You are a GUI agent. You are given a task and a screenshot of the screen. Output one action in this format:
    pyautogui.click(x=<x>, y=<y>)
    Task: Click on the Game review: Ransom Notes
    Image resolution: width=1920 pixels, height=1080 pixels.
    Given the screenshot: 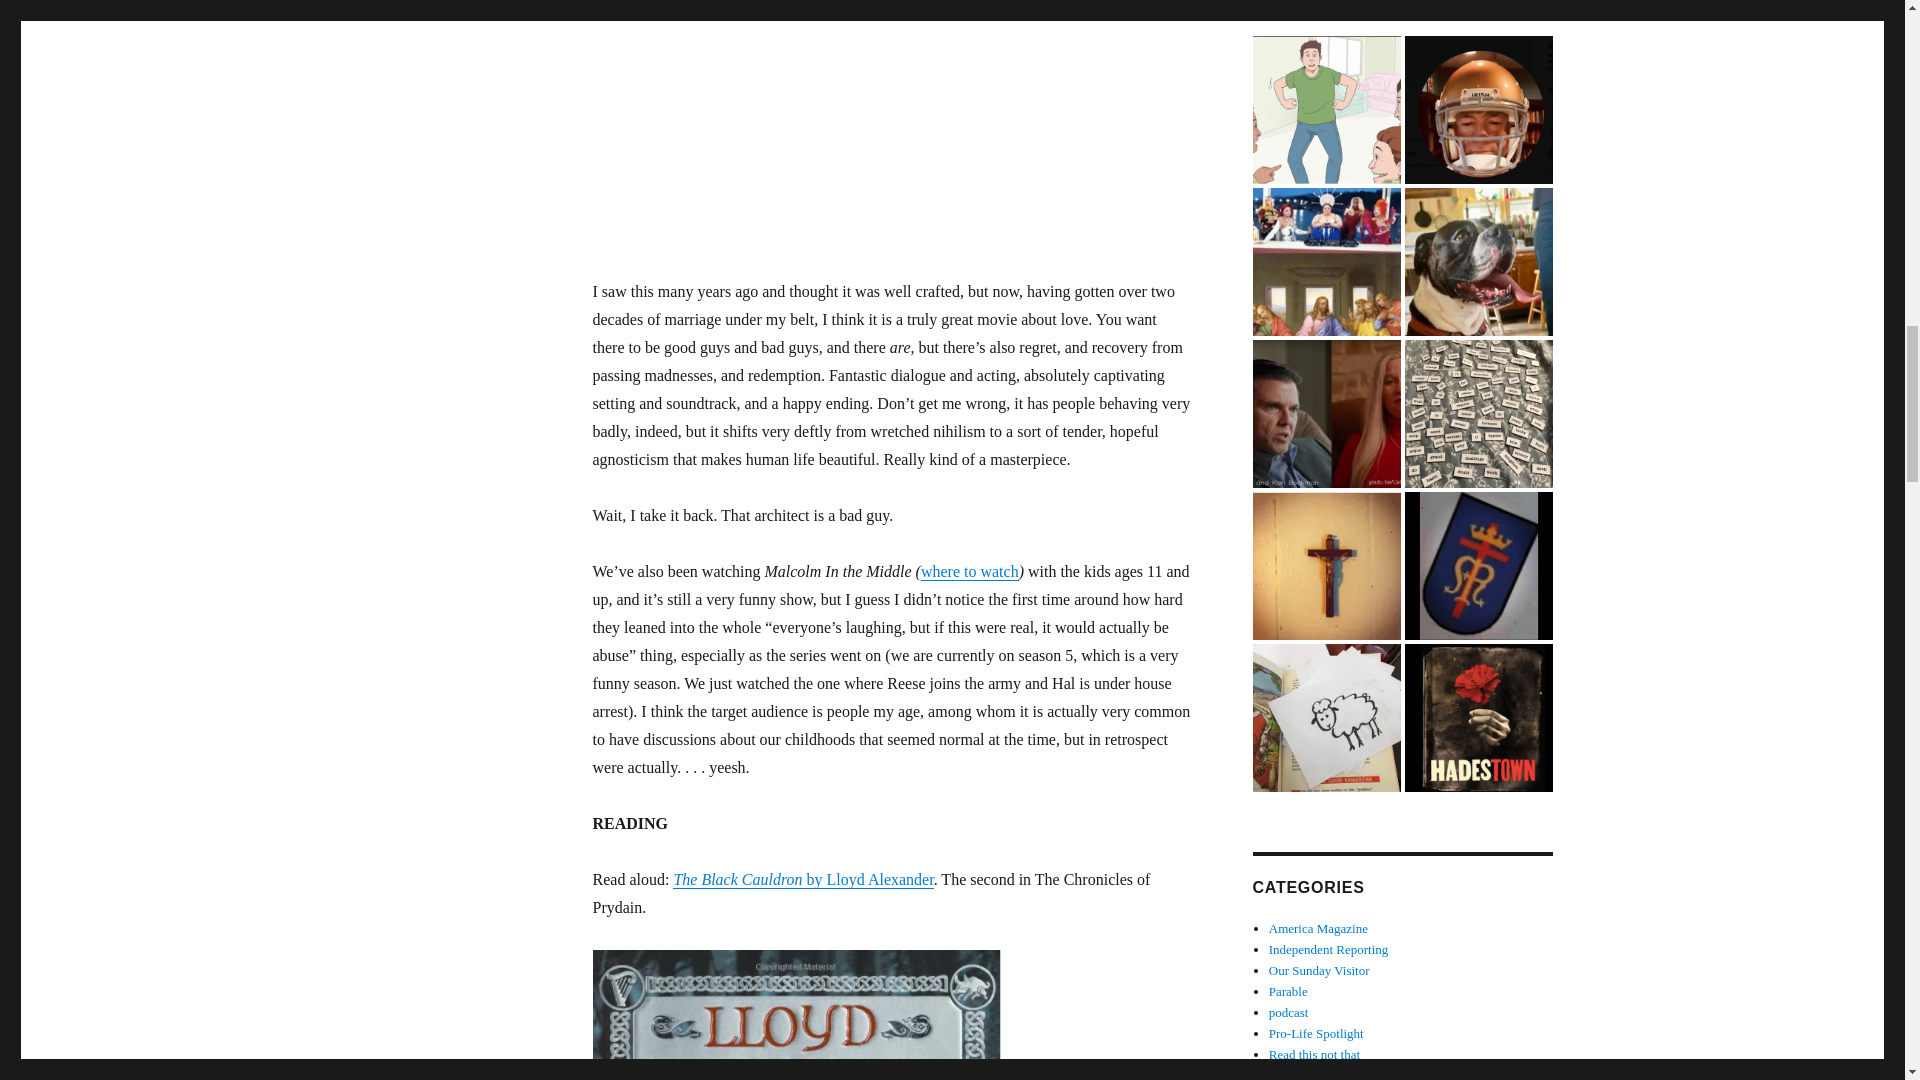 What is the action you would take?
    pyautogui.click(x=1477, y=414)
    